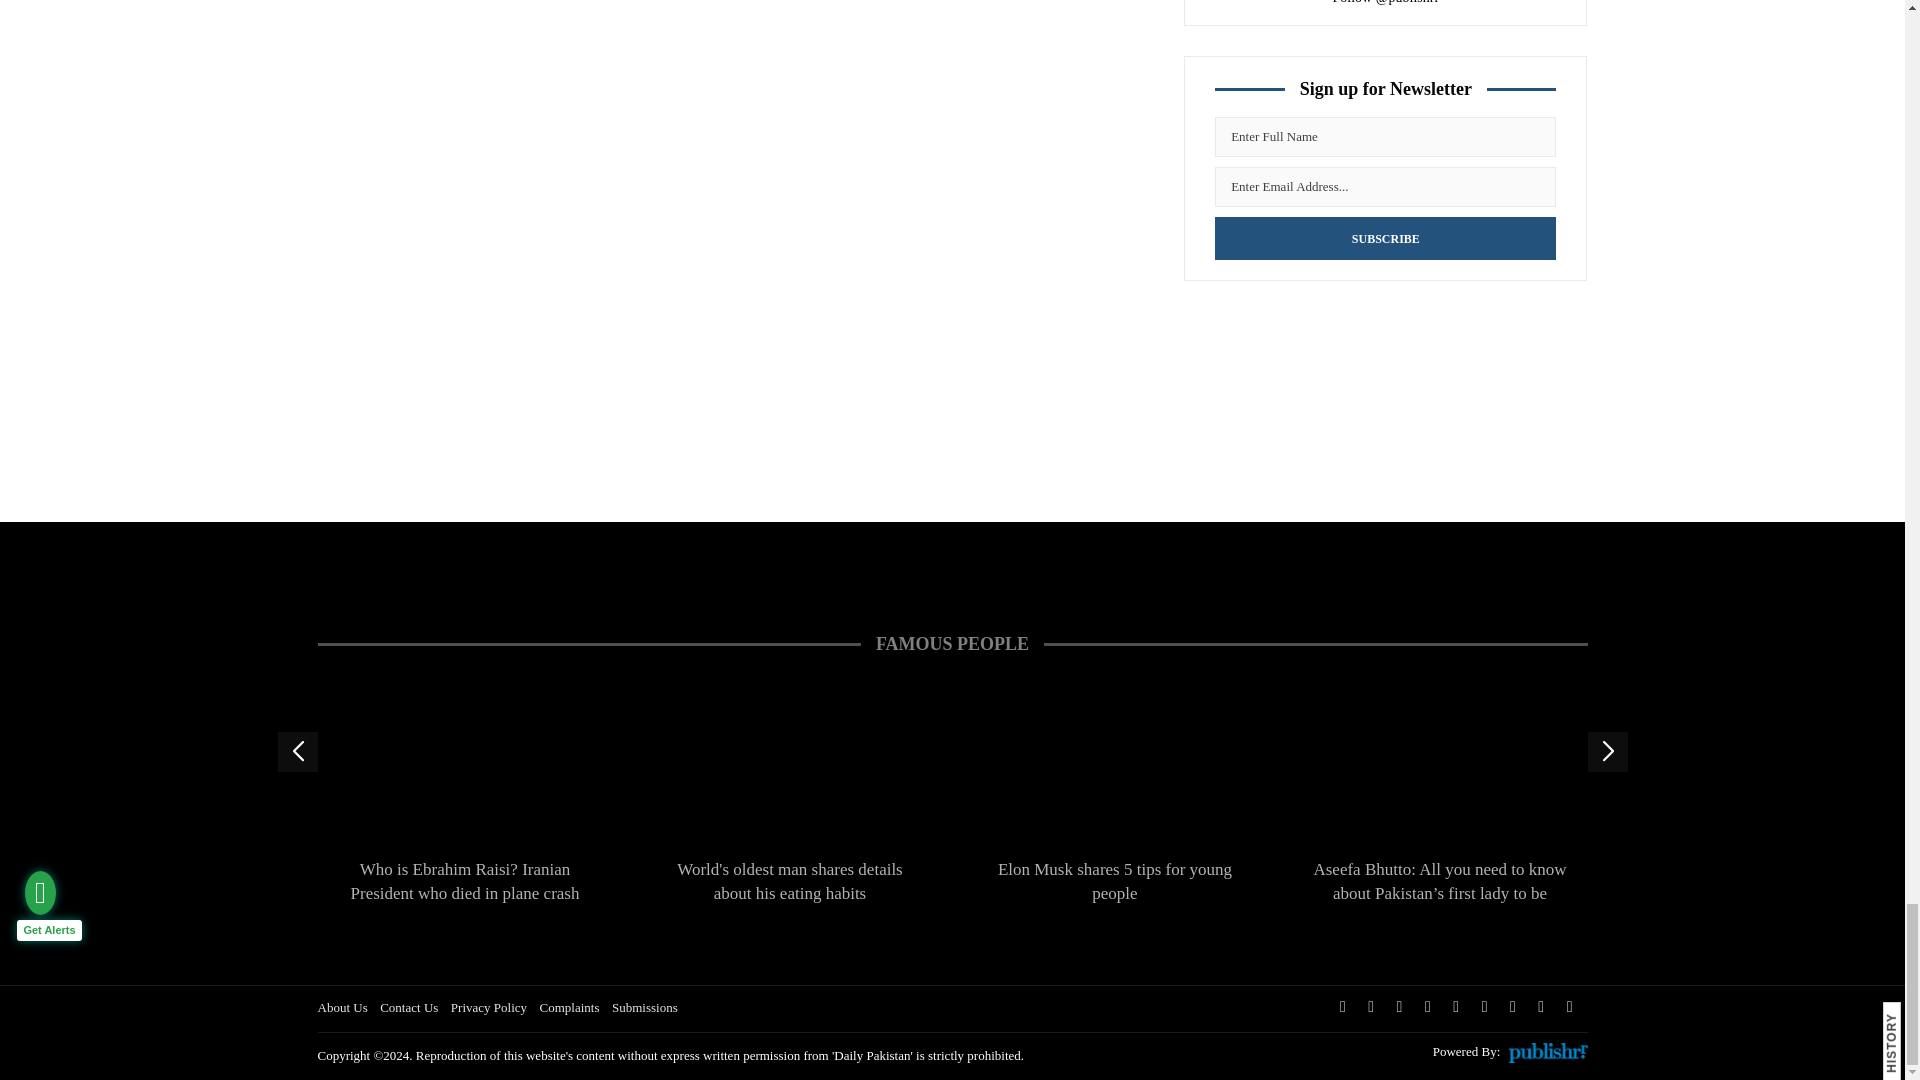 The height and width of the screenshot is (1080, 1920). I want to click on Subscribe, so click(1385, 238).